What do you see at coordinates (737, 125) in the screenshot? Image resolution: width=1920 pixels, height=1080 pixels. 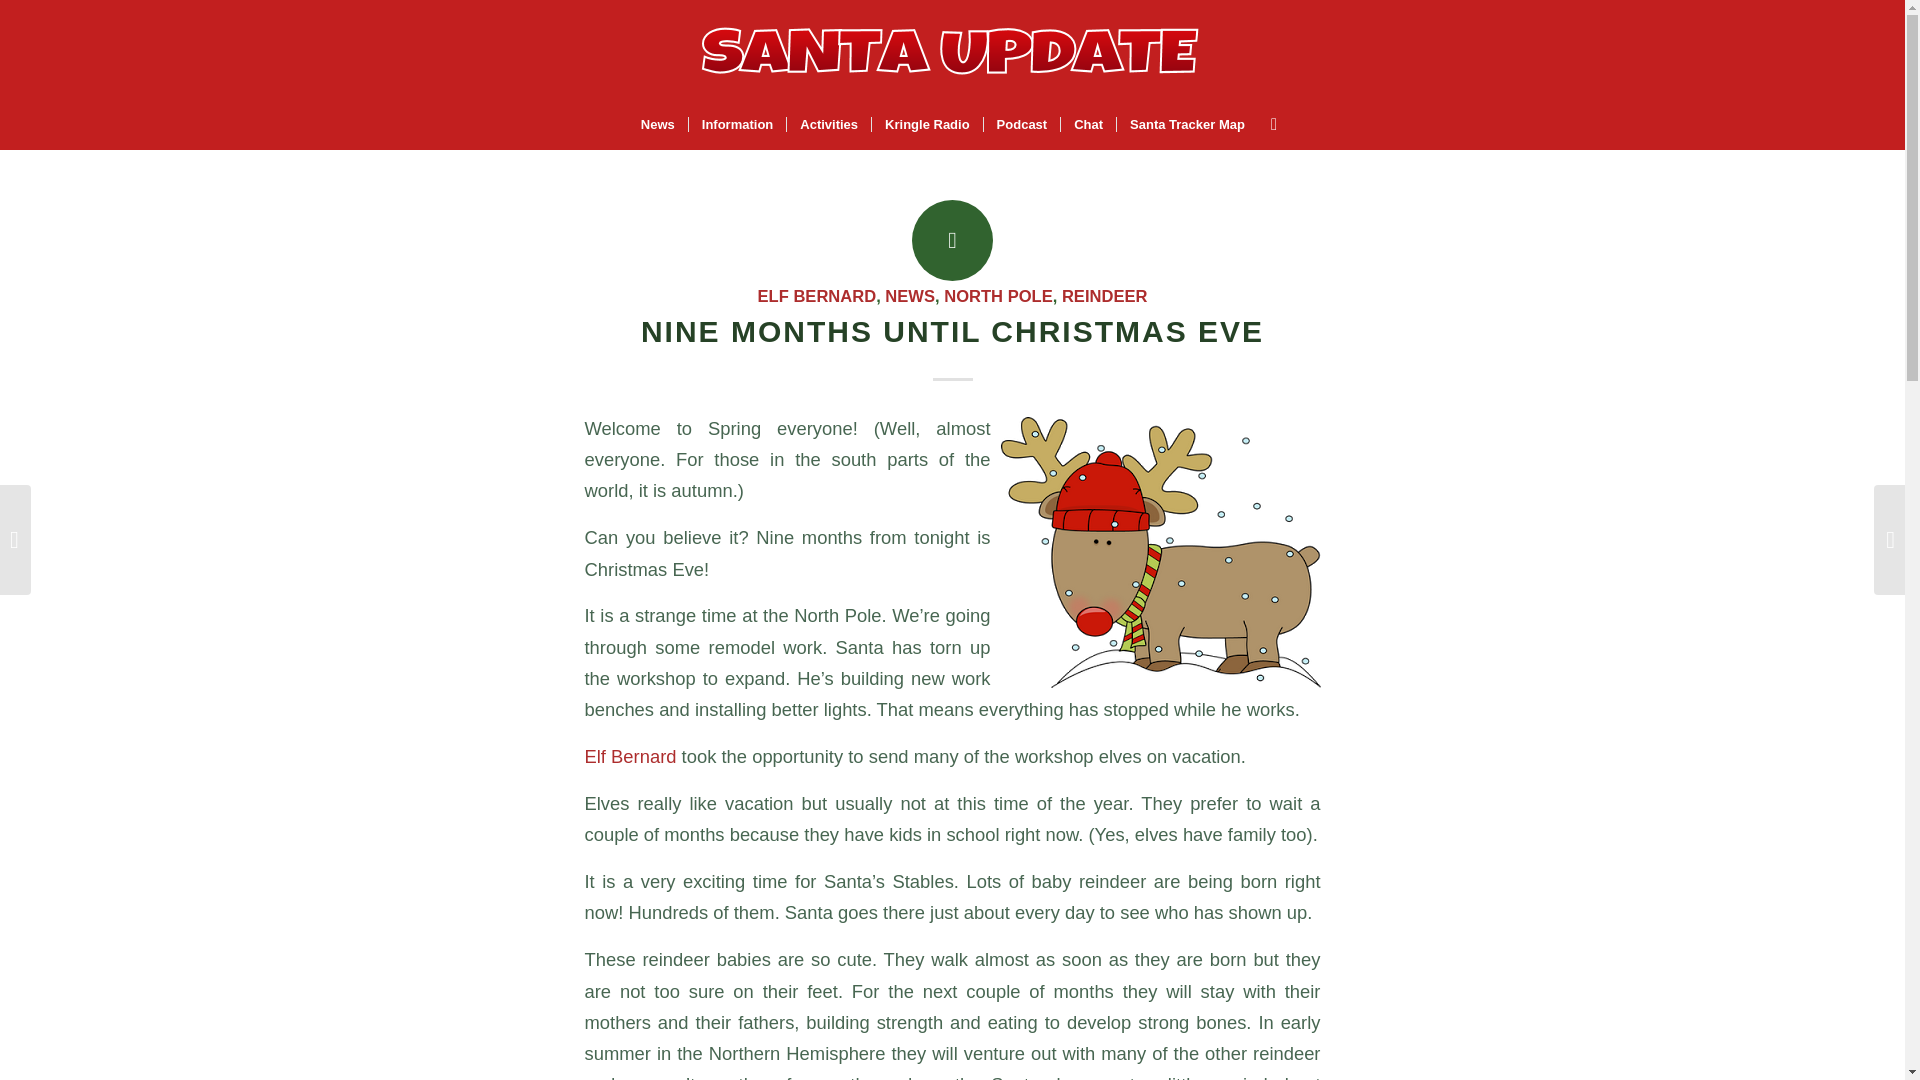 I see `Information` at bounding box center [737, 125].